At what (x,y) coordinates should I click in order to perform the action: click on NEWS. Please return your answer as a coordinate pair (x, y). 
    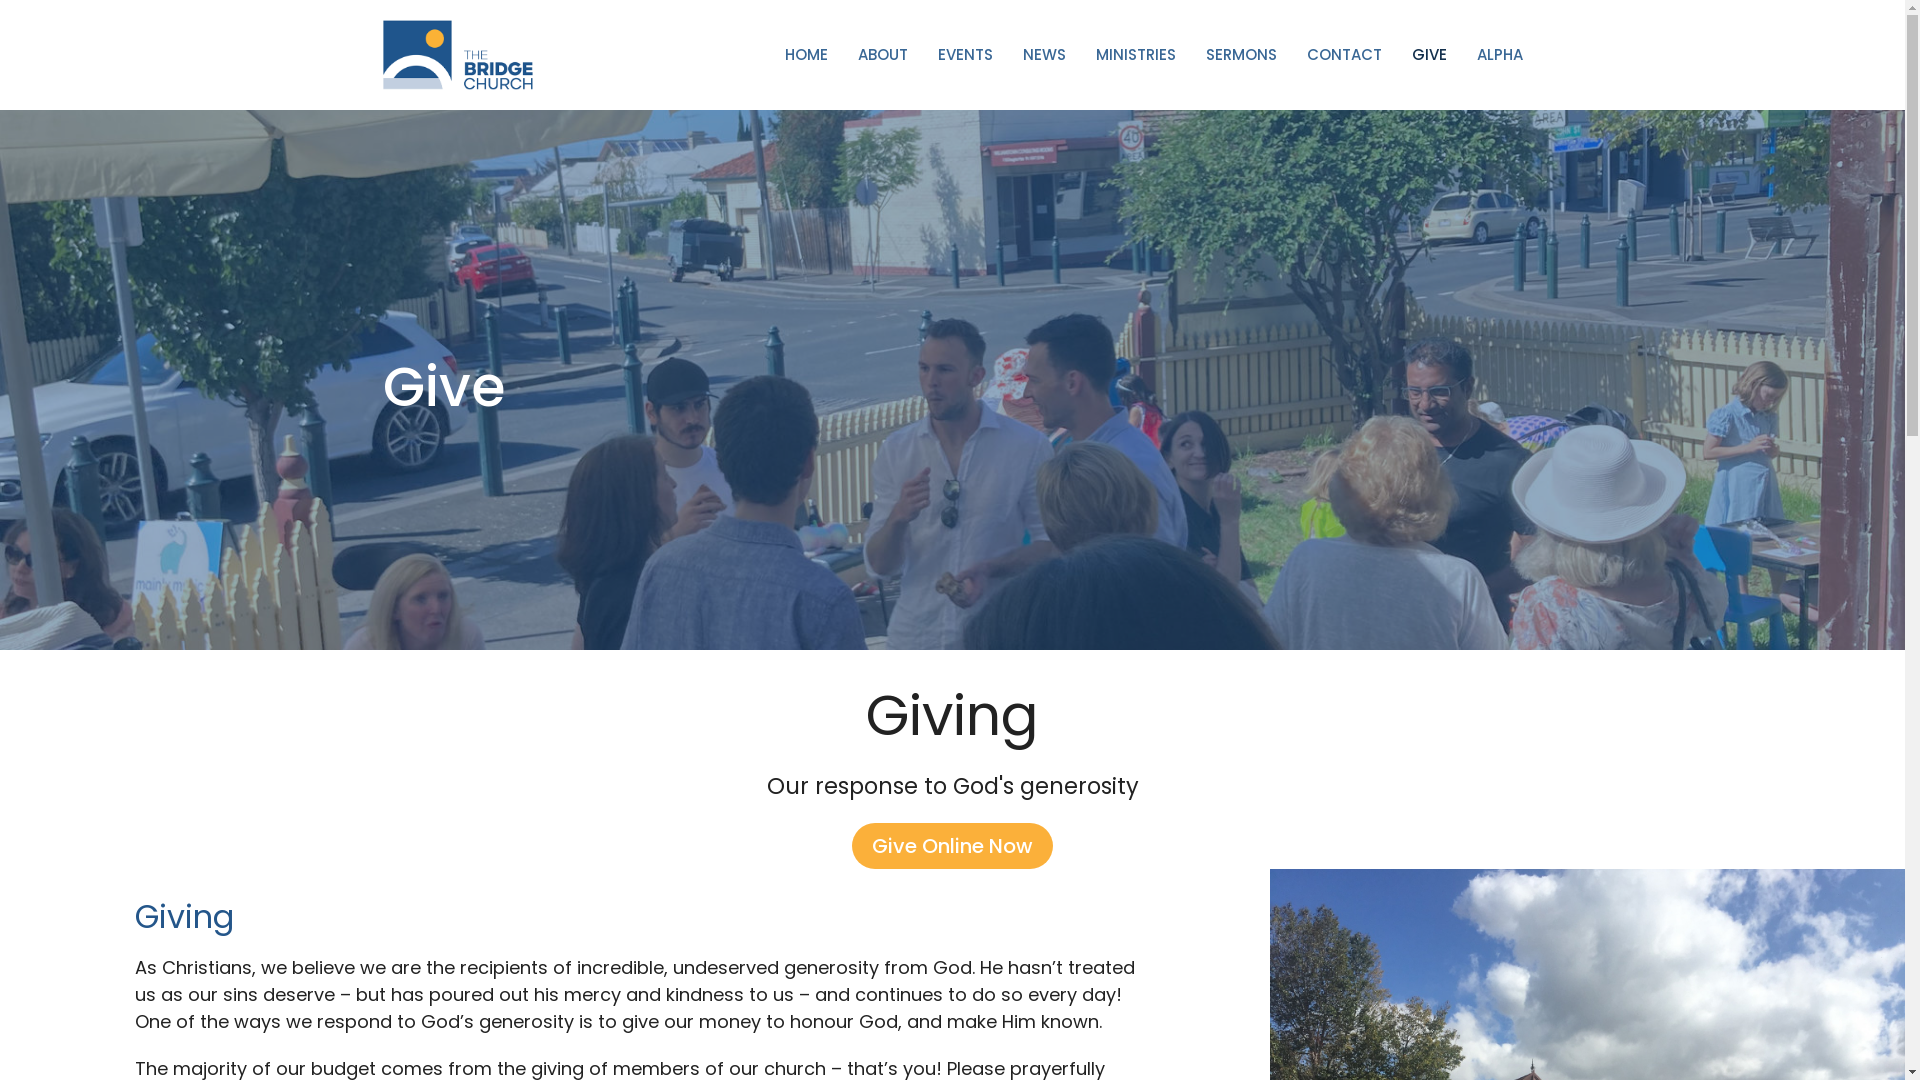
    Looking at the image, I should click on (1044, 54).